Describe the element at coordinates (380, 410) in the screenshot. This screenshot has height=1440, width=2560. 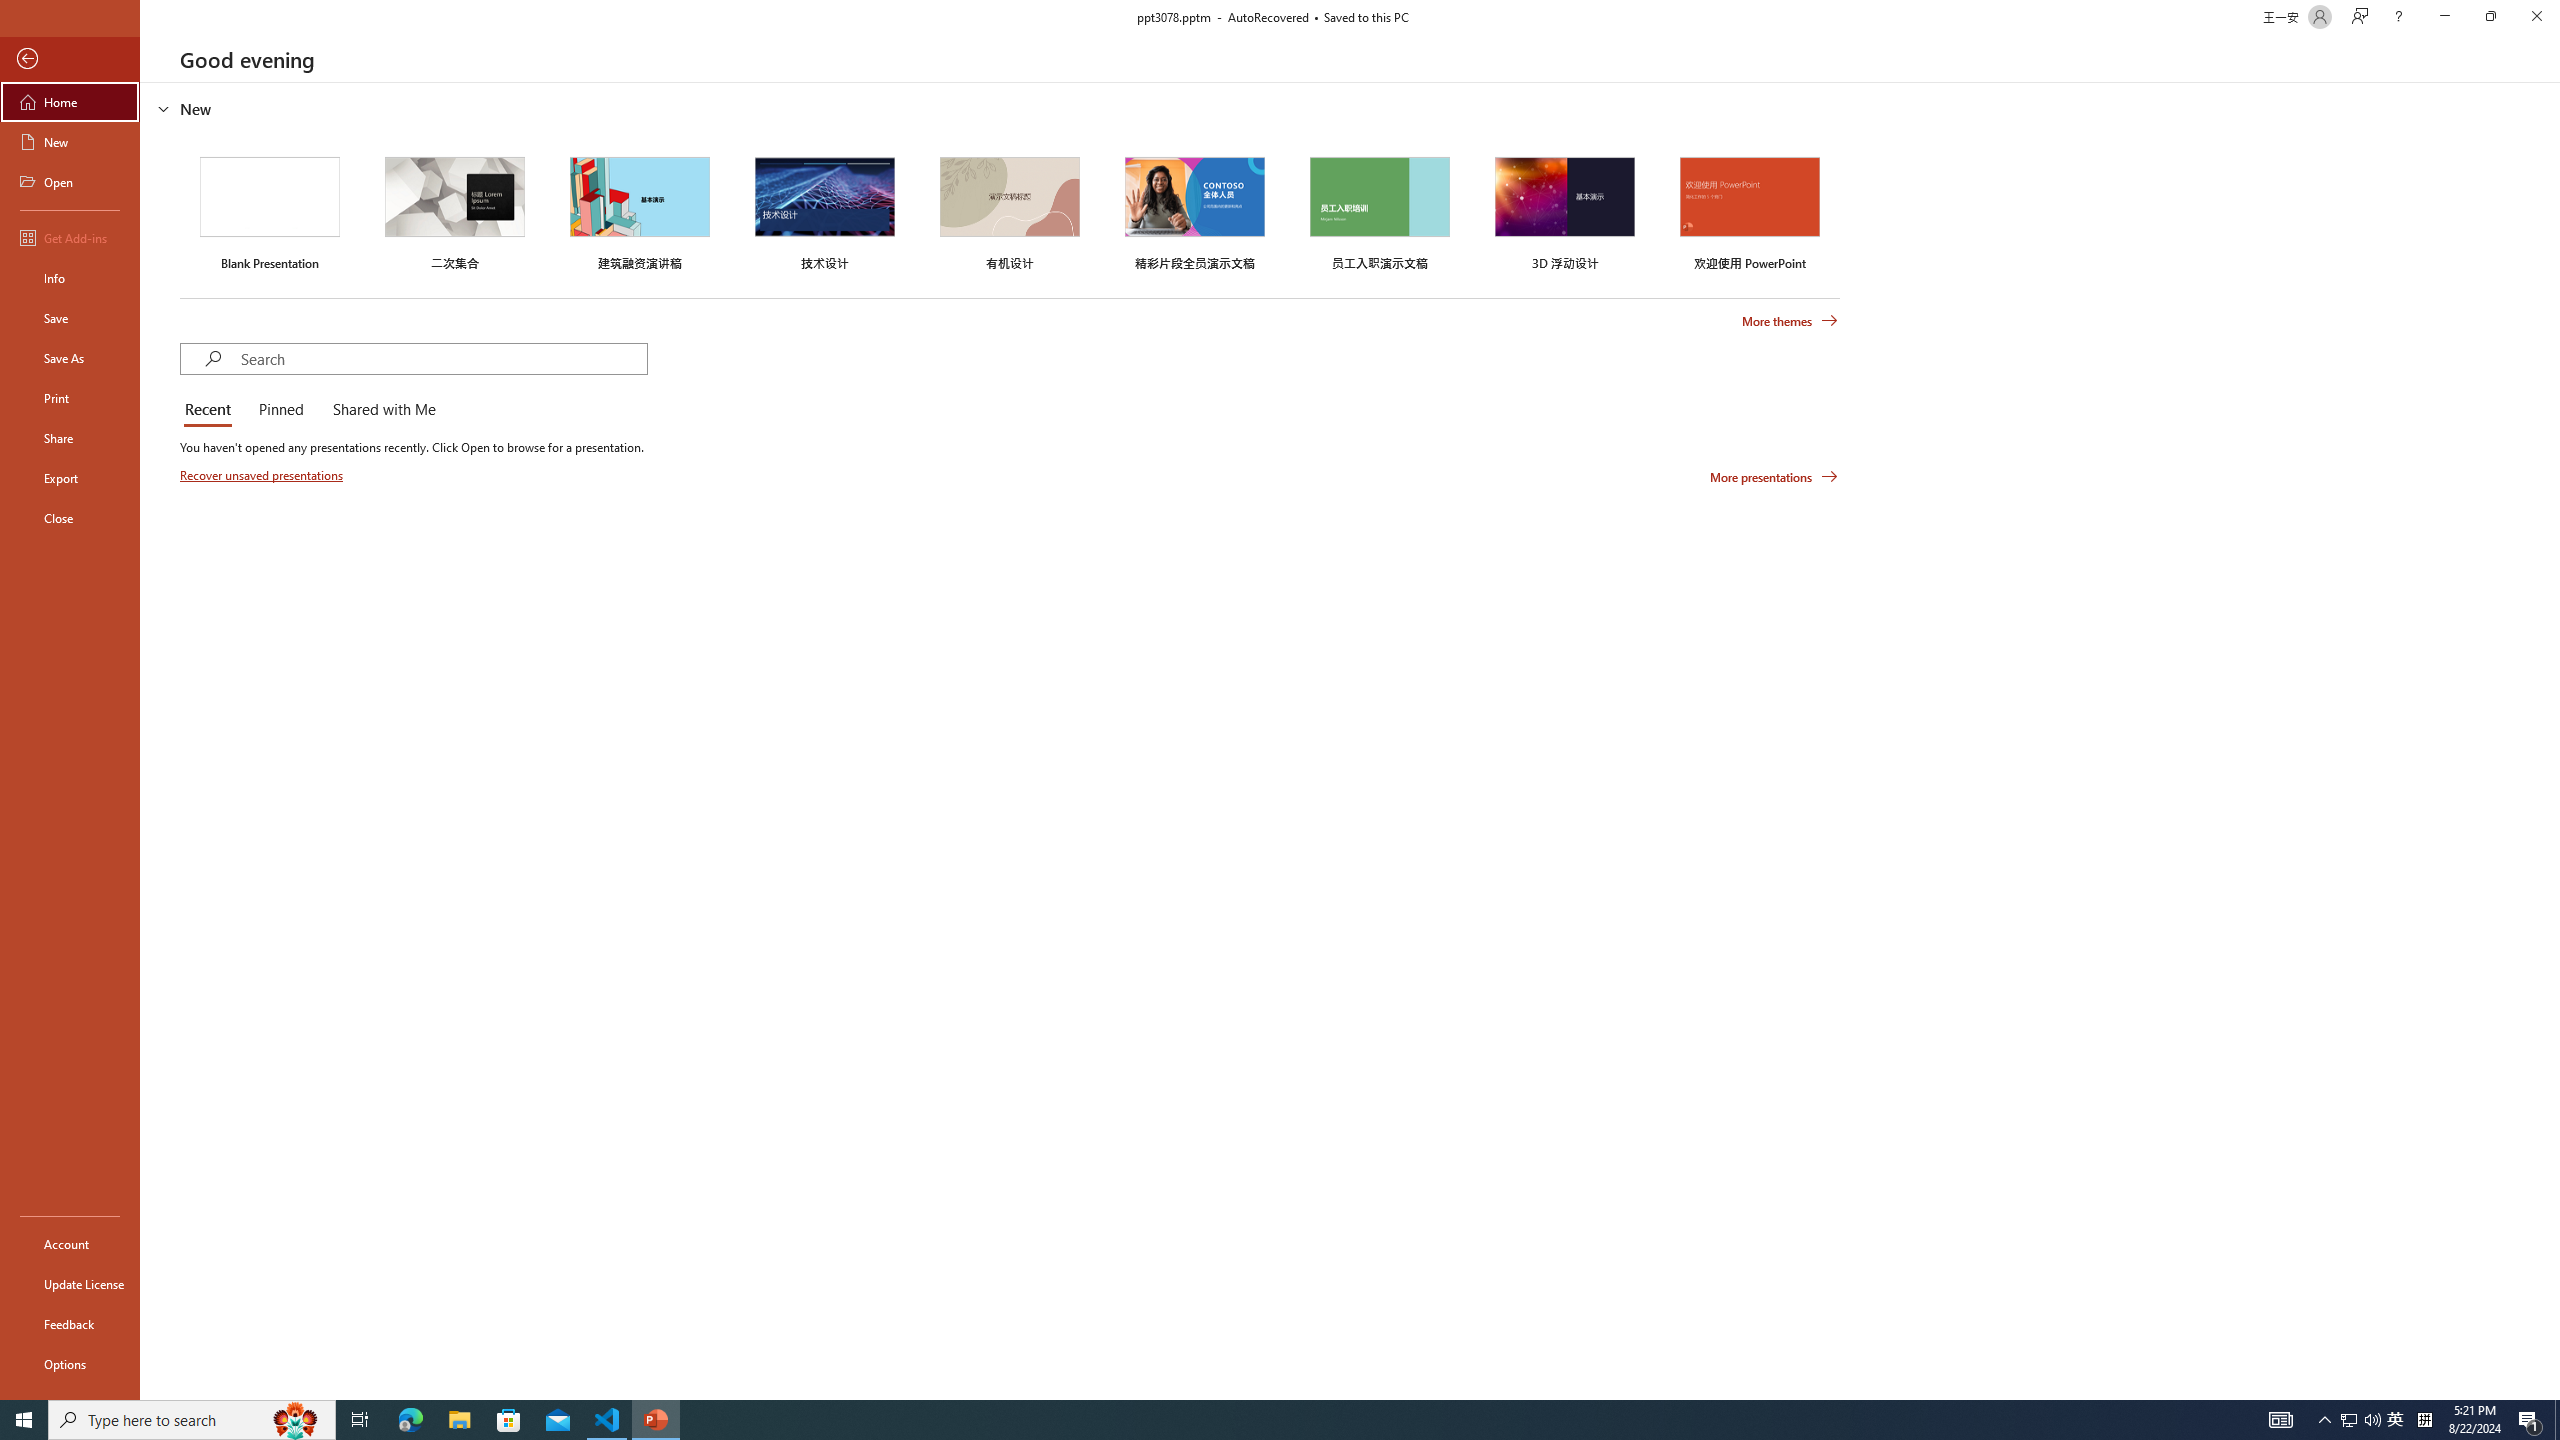
I see `Shared with Me` at that location.